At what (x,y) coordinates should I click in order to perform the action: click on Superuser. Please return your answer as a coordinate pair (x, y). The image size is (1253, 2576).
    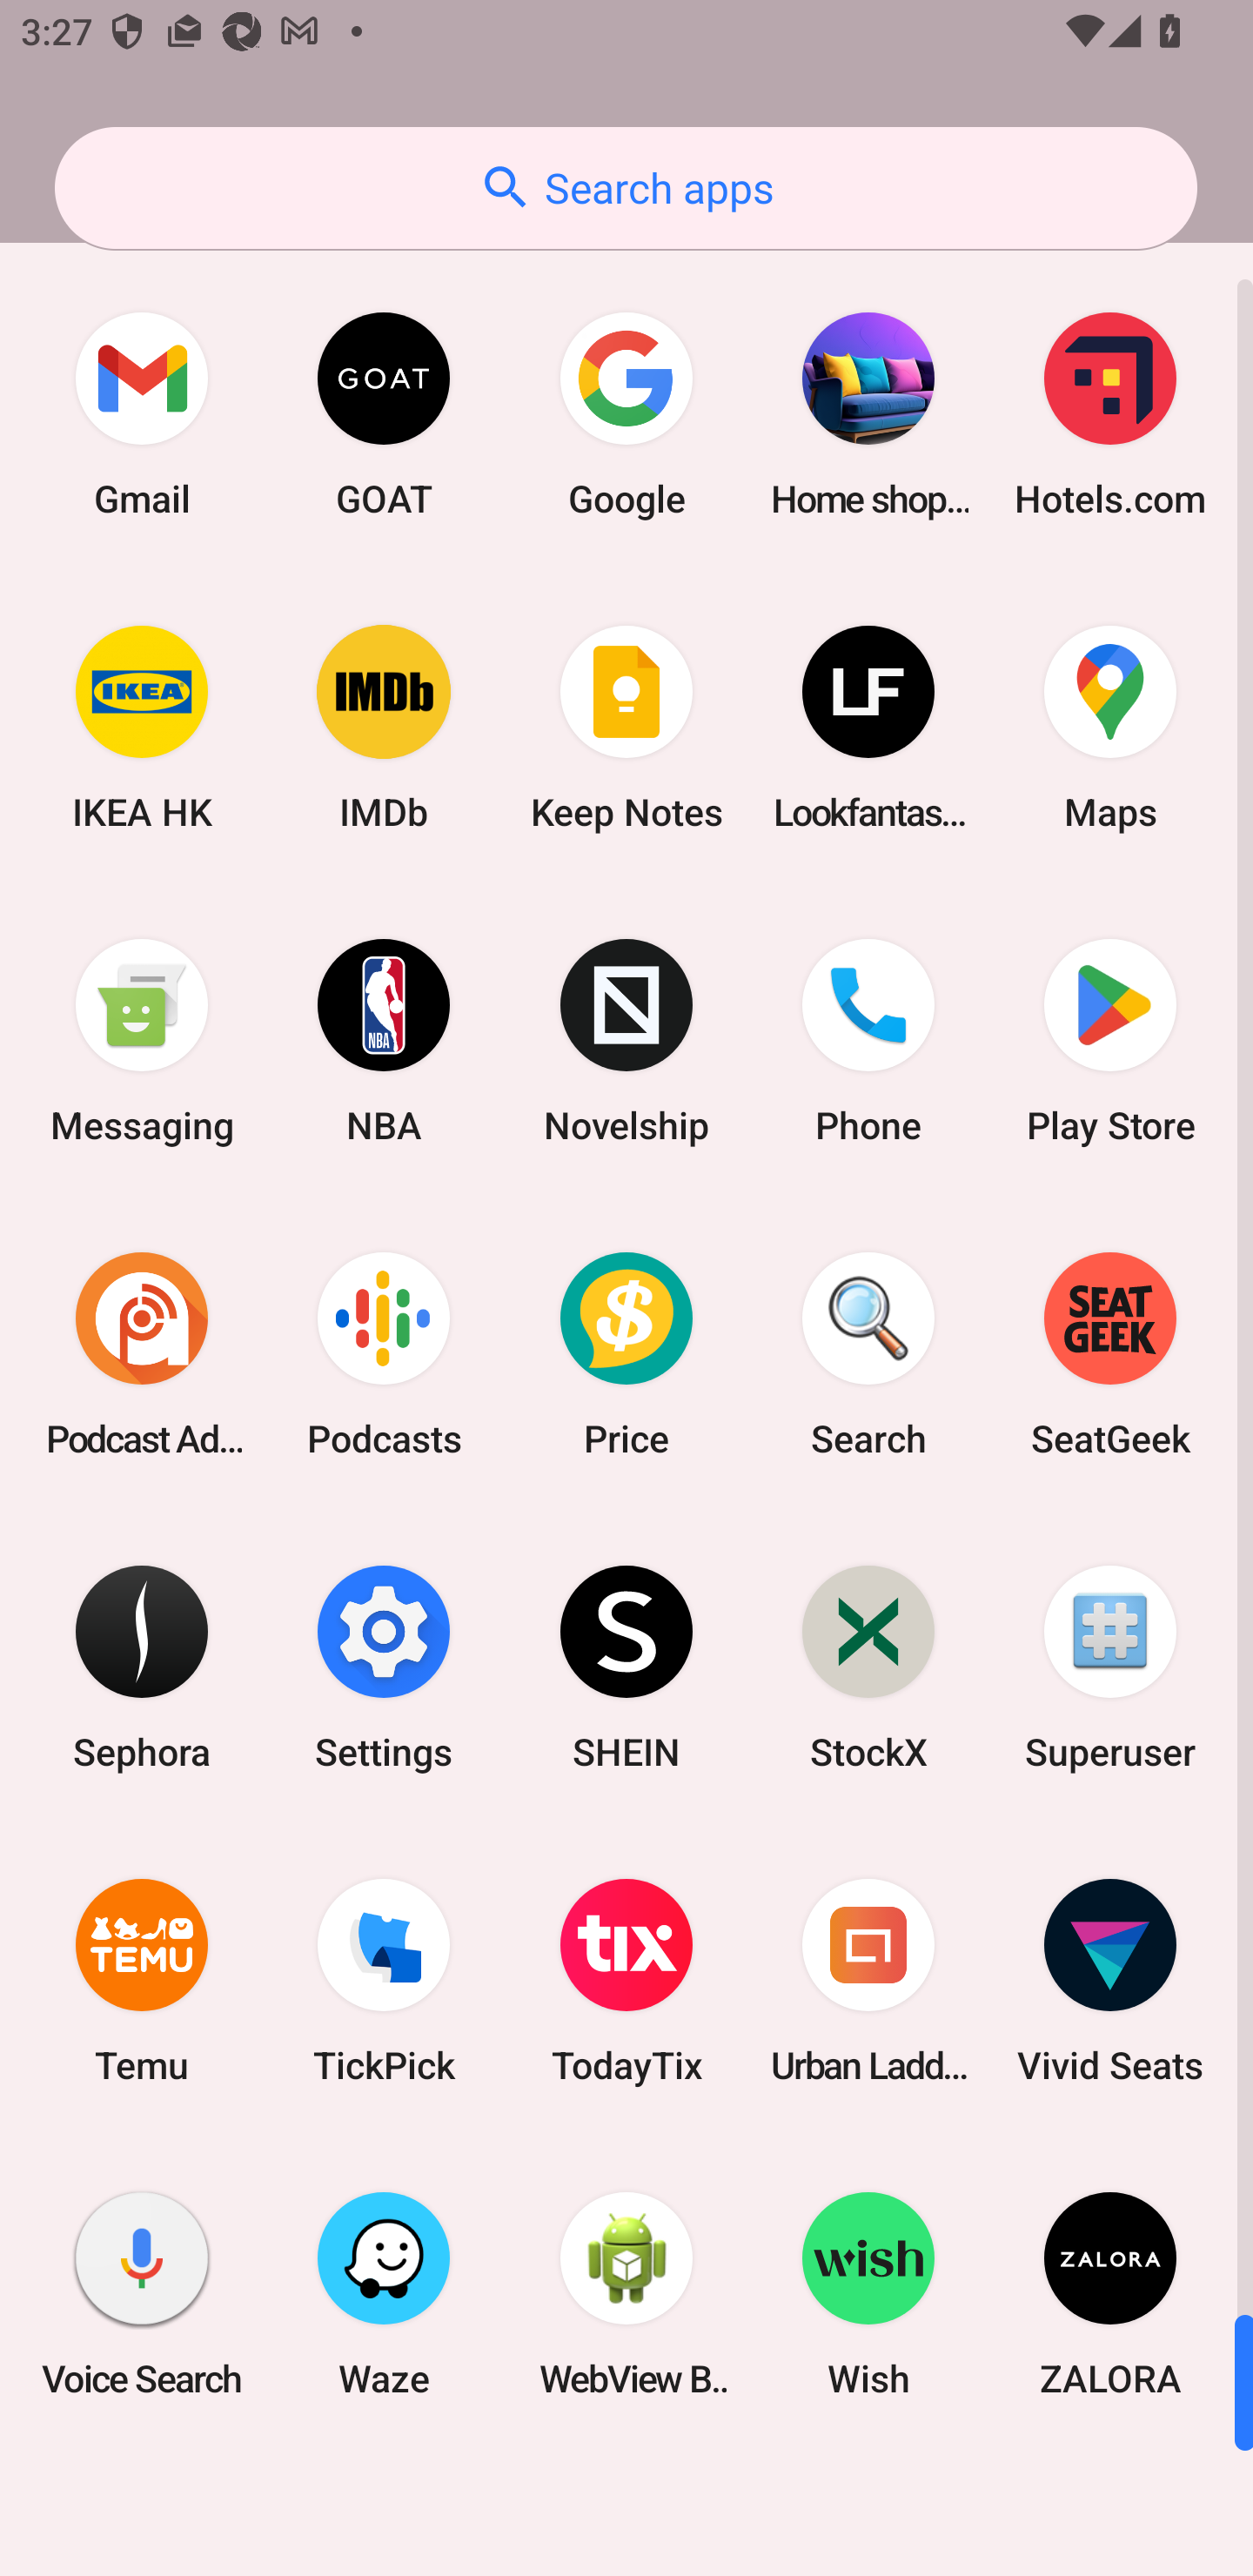
    Looking at the image, I should click on (1110, 1666).